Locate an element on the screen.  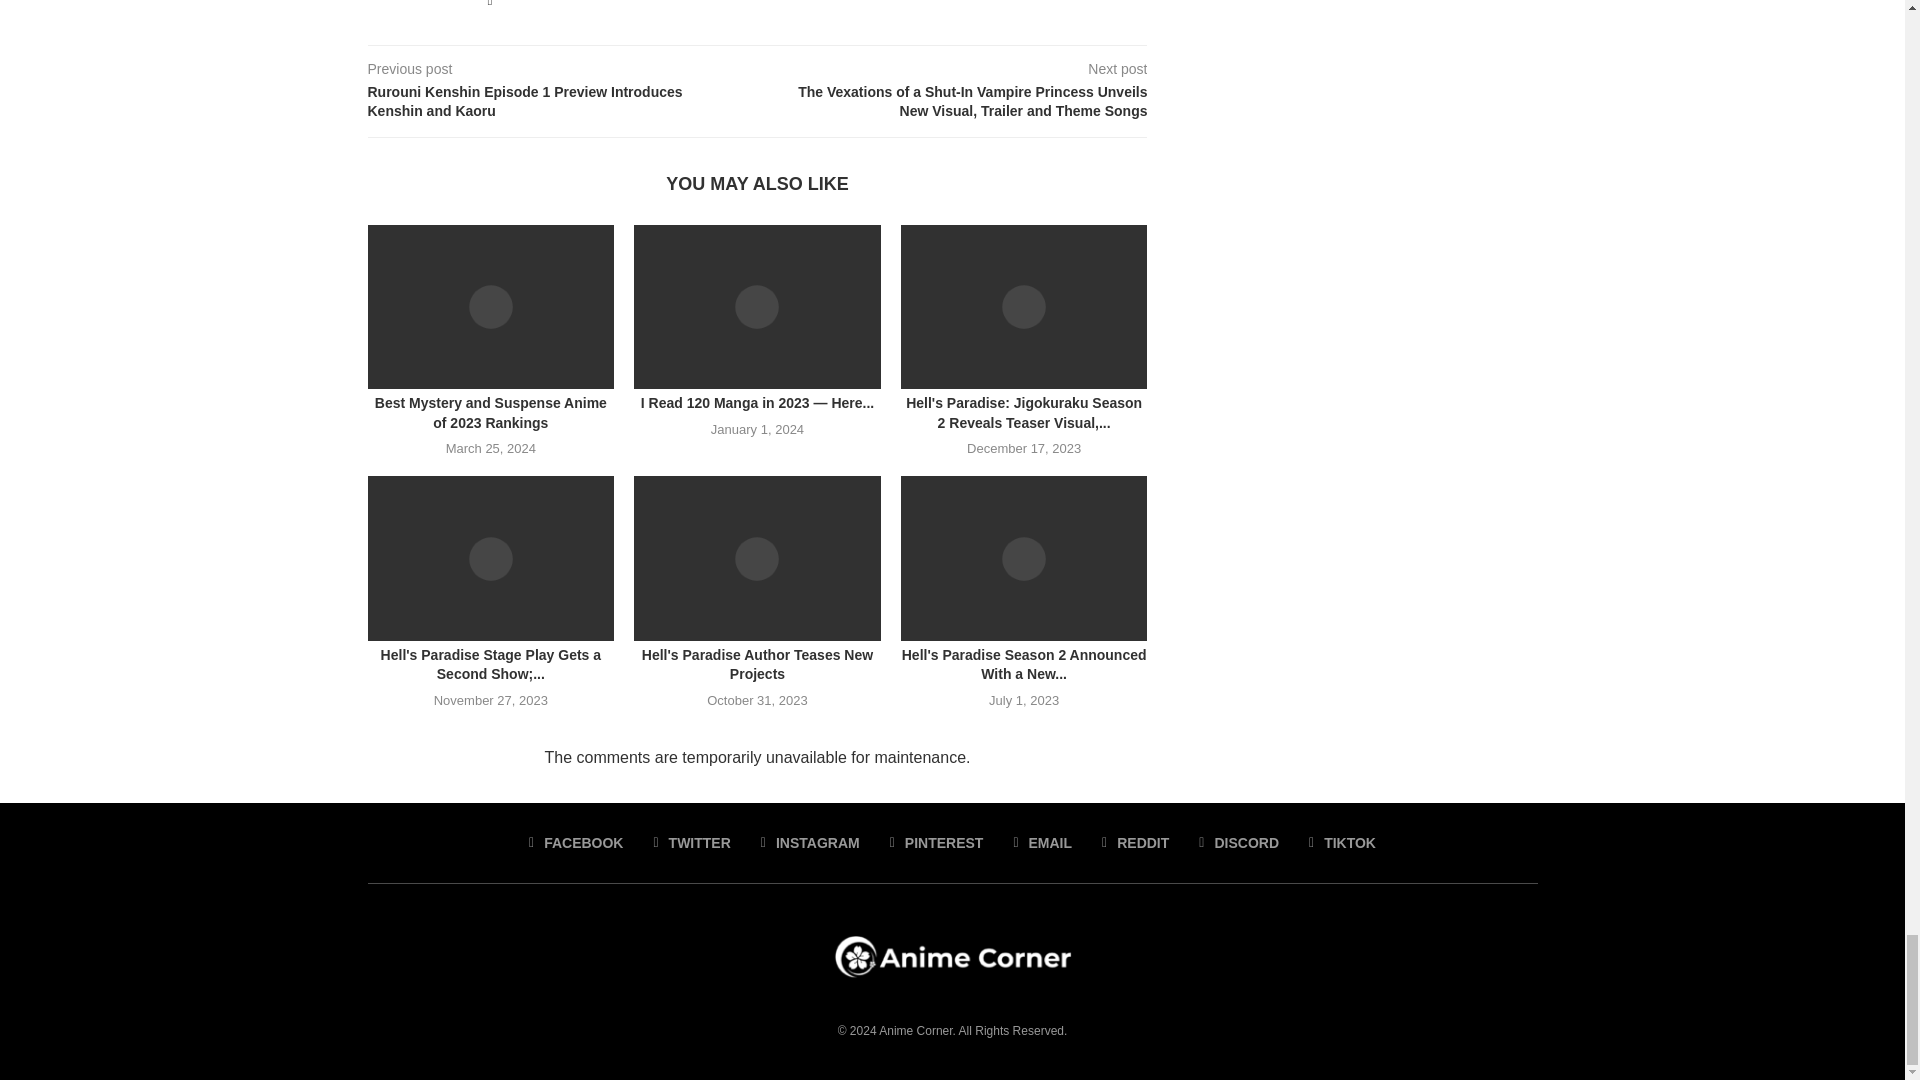
Hell's Paradise Author Teases New Projects is located at coordinates (757, 558).